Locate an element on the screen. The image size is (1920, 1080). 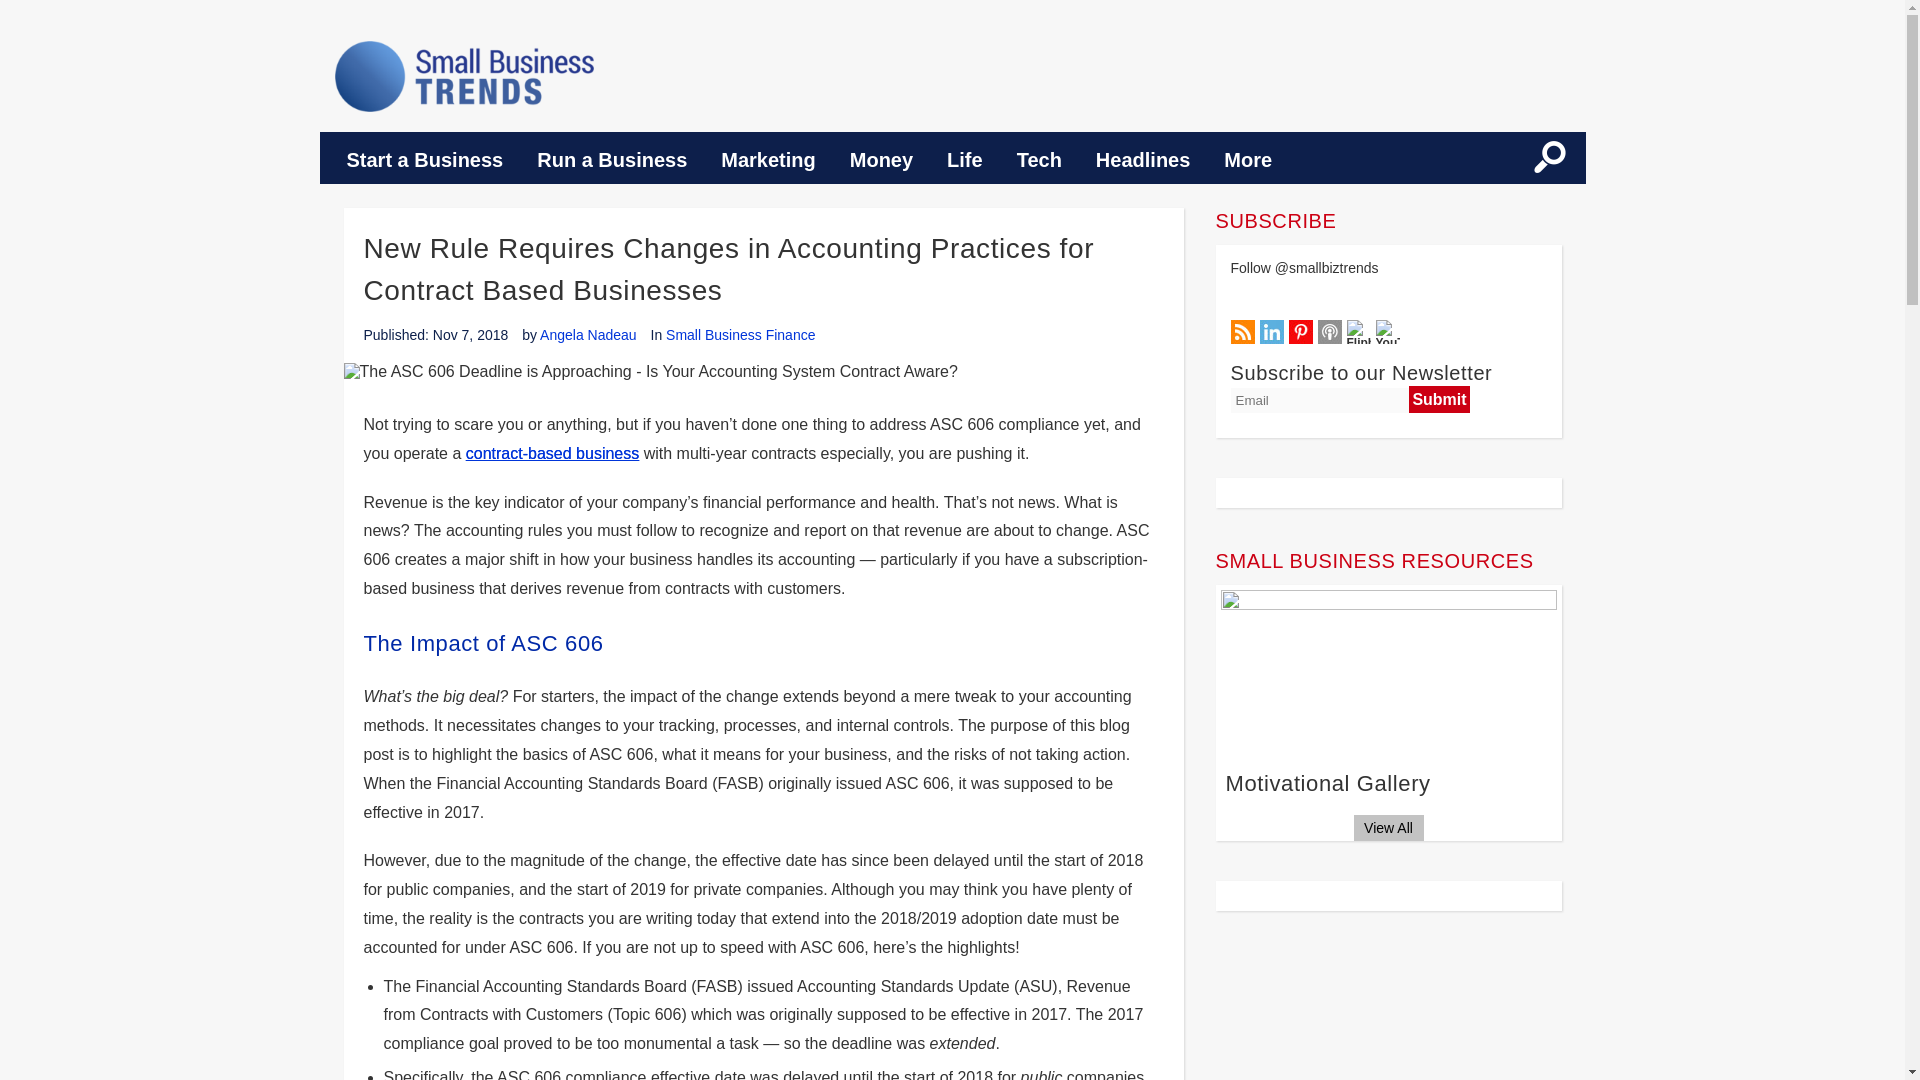
Small Business Trends is located at coordinates (464, 76).